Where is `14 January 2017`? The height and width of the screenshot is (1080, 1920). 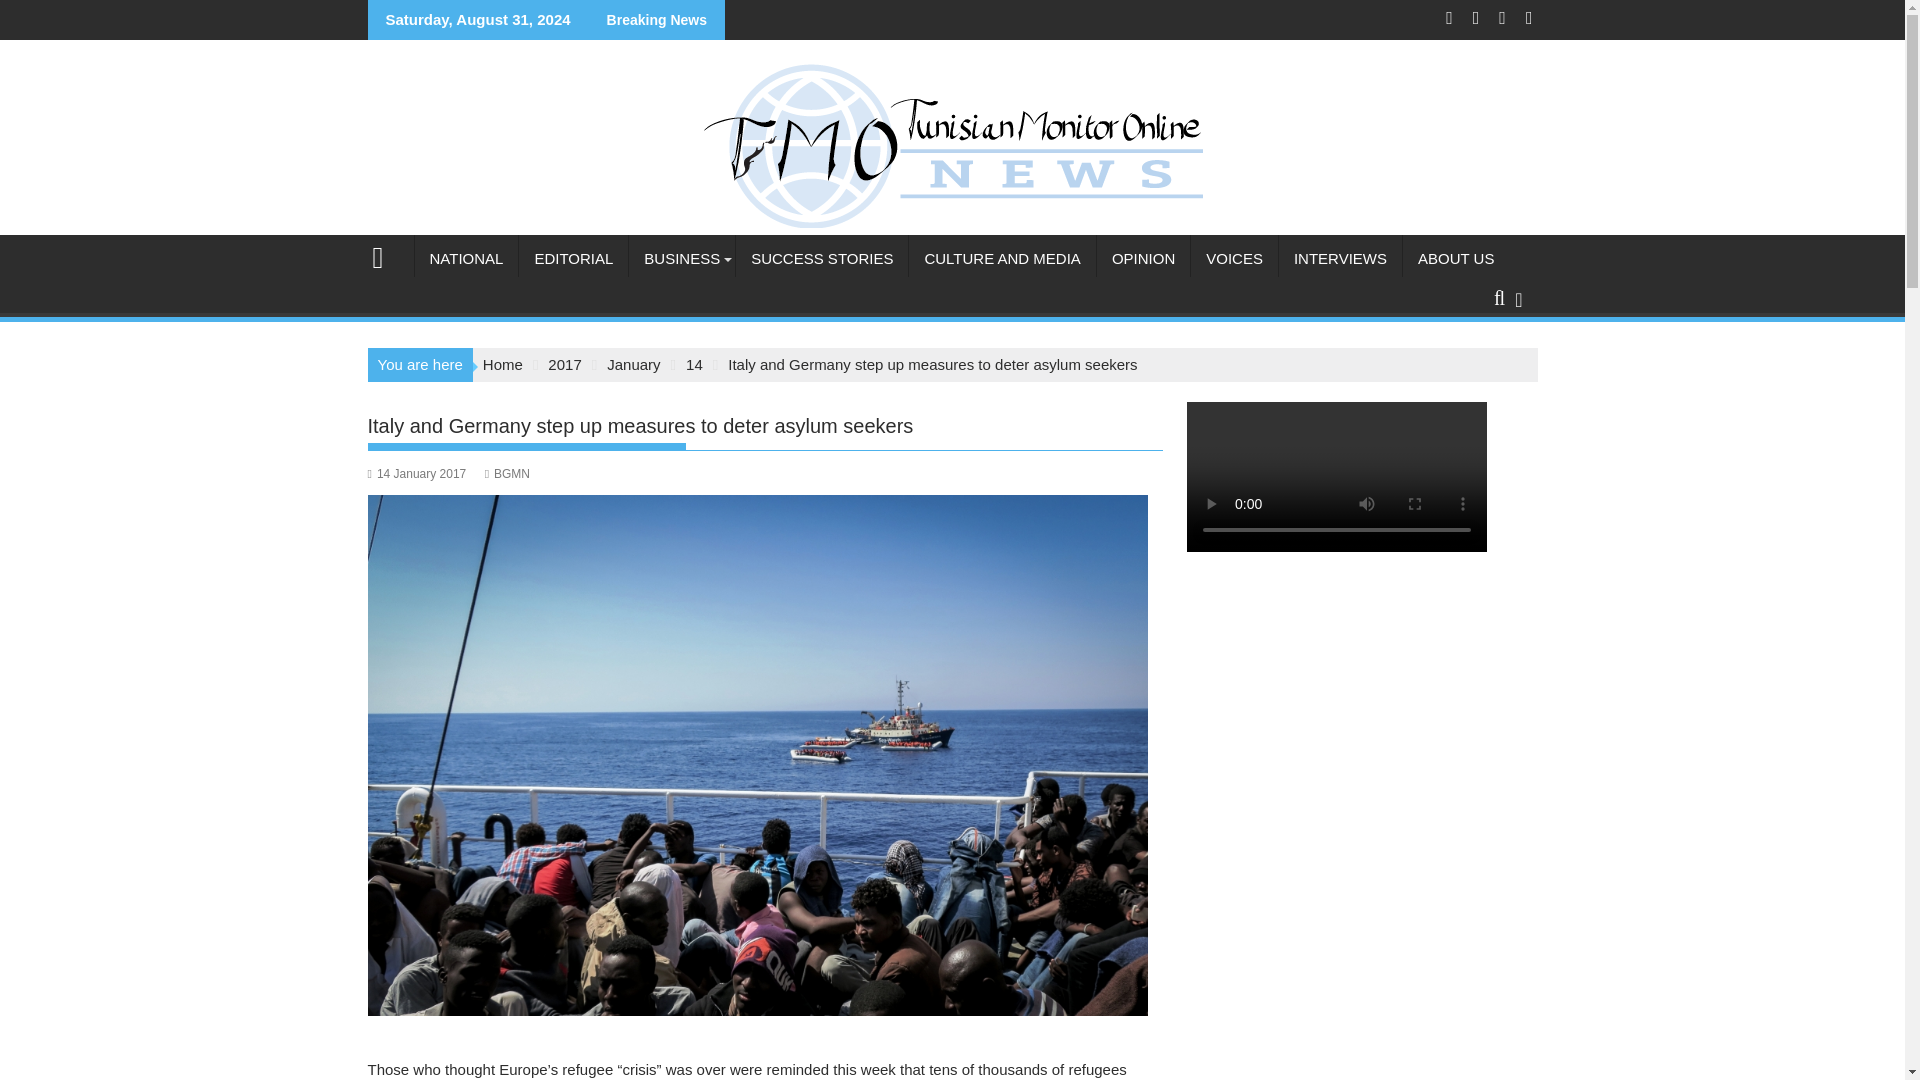 14 January 2017 is located at coordinates (417, 473).